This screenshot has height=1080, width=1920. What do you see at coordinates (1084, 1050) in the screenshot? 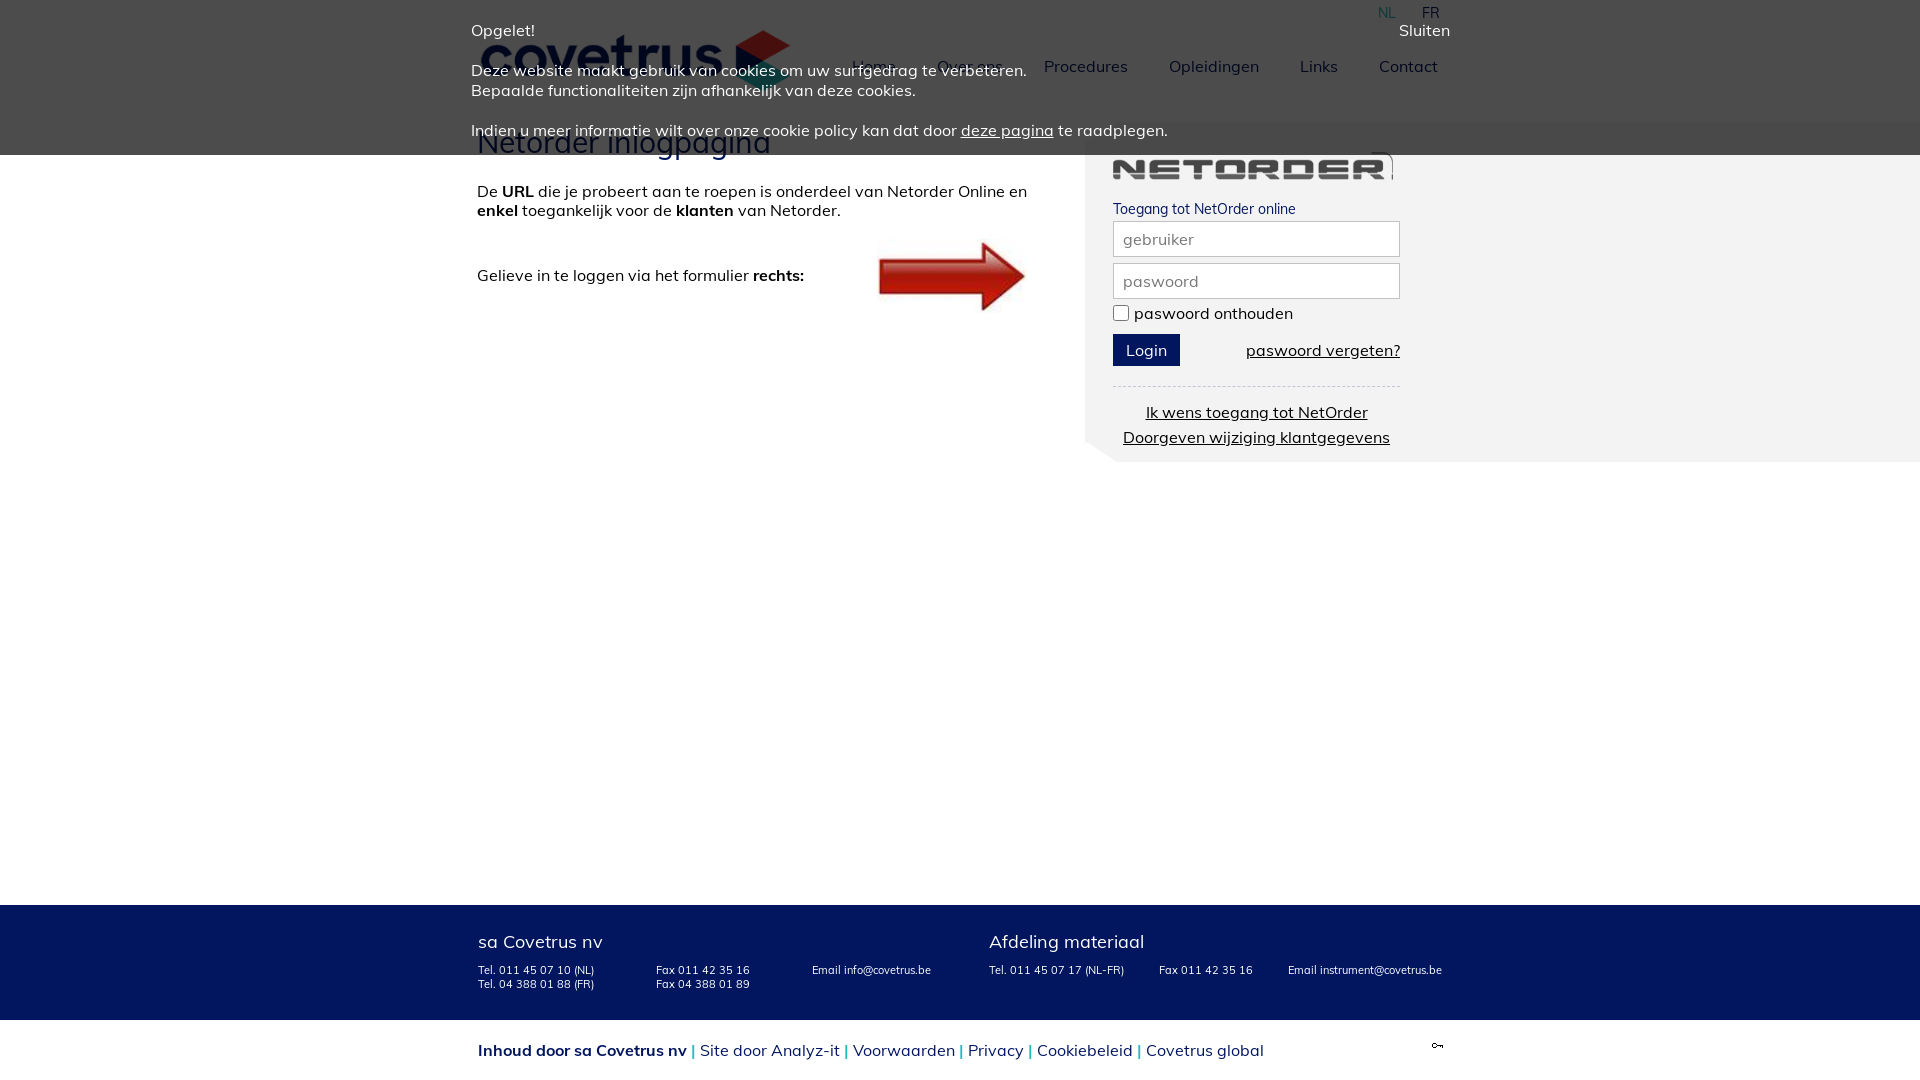
I see `Cookiebeleid` at bounding box center [1084, 1050].